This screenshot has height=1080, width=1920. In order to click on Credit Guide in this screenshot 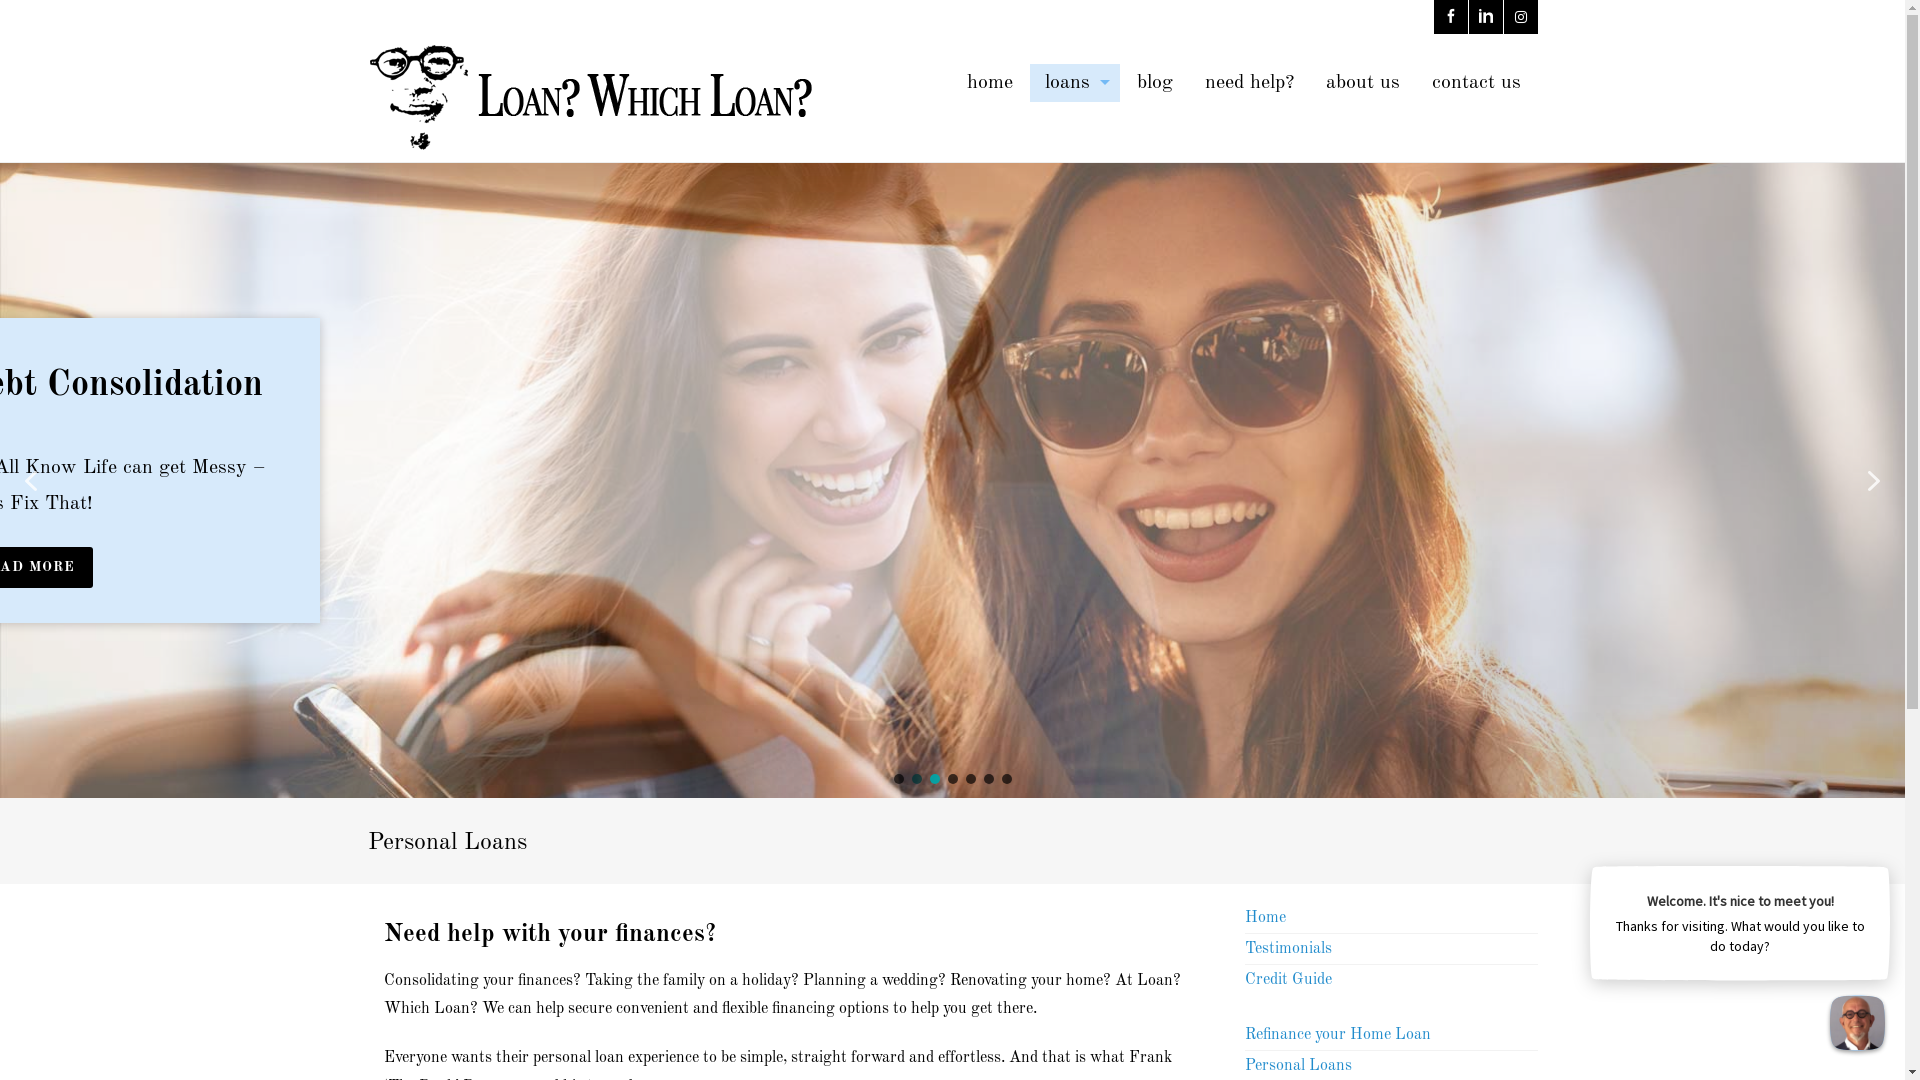, I will do `click(1288, 980)`.